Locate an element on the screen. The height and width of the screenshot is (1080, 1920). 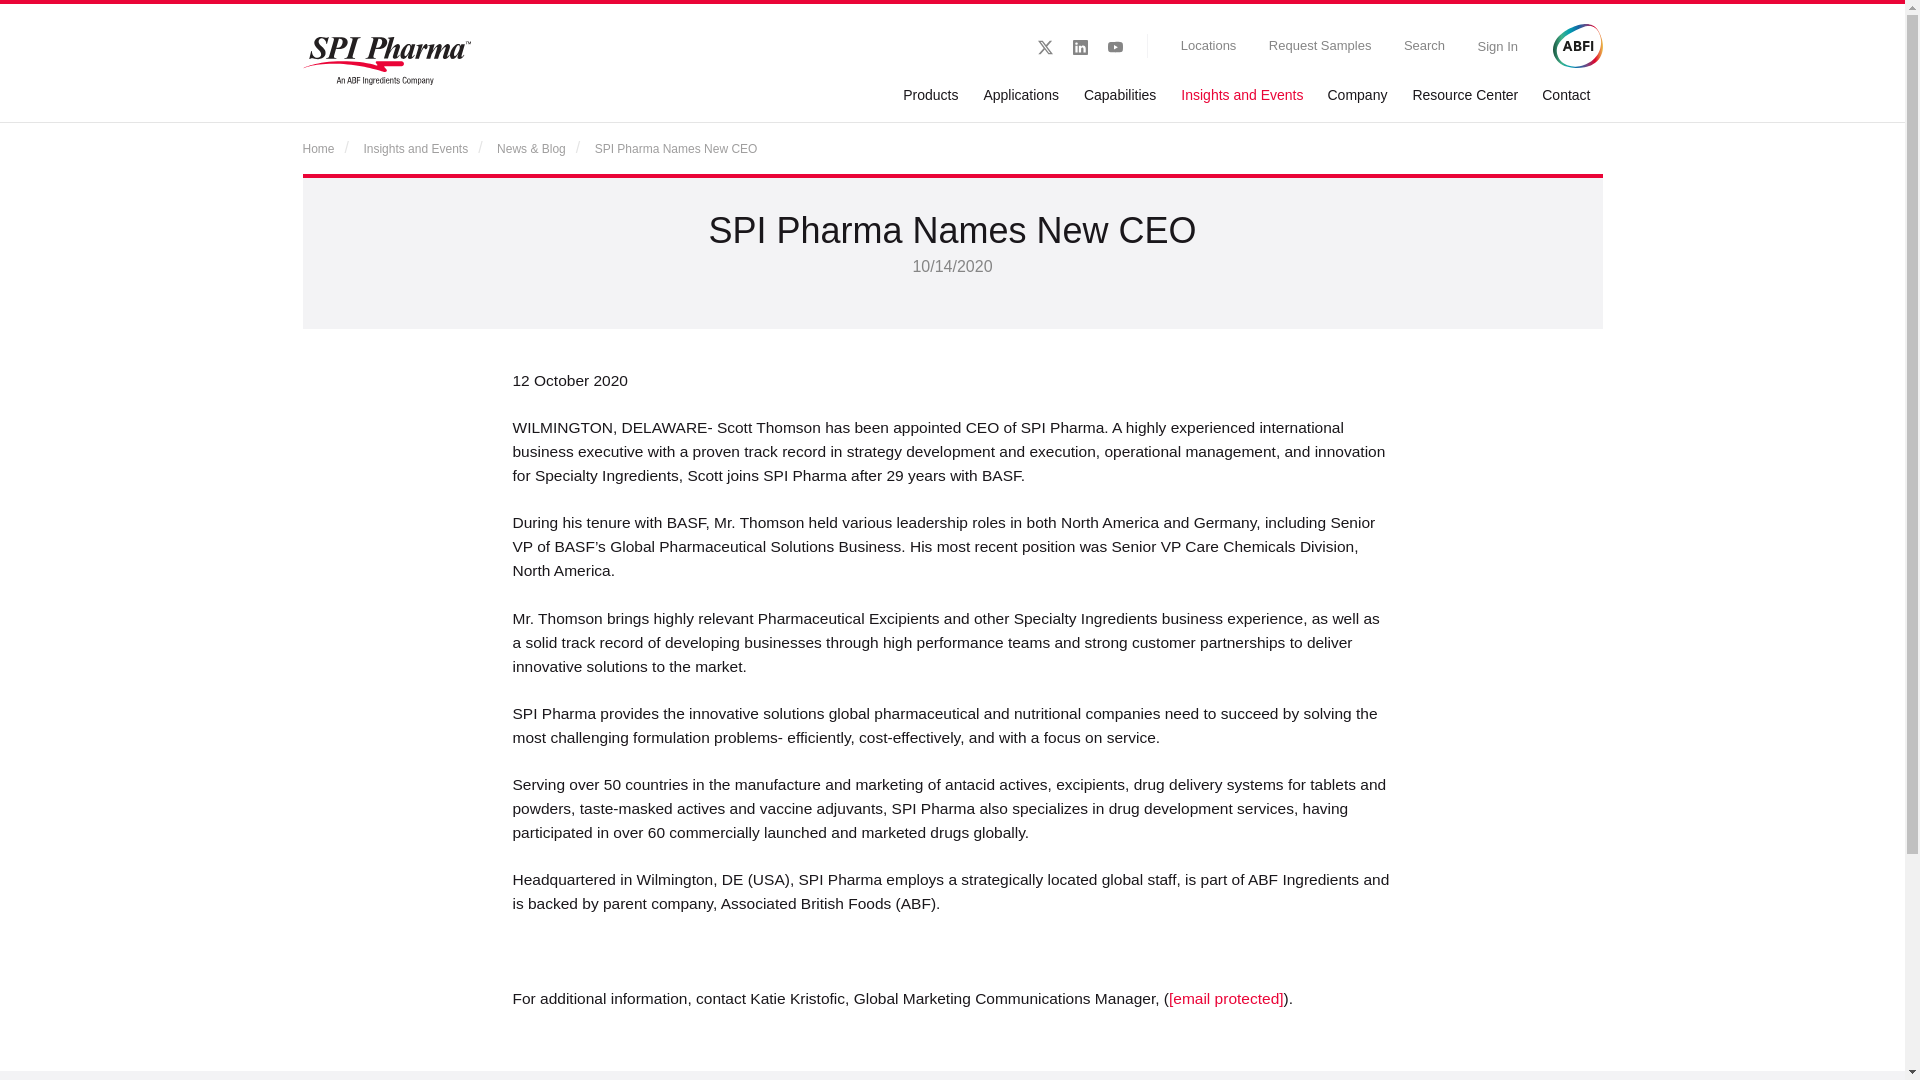
Insights and Events is located at coordinates (416, 148).